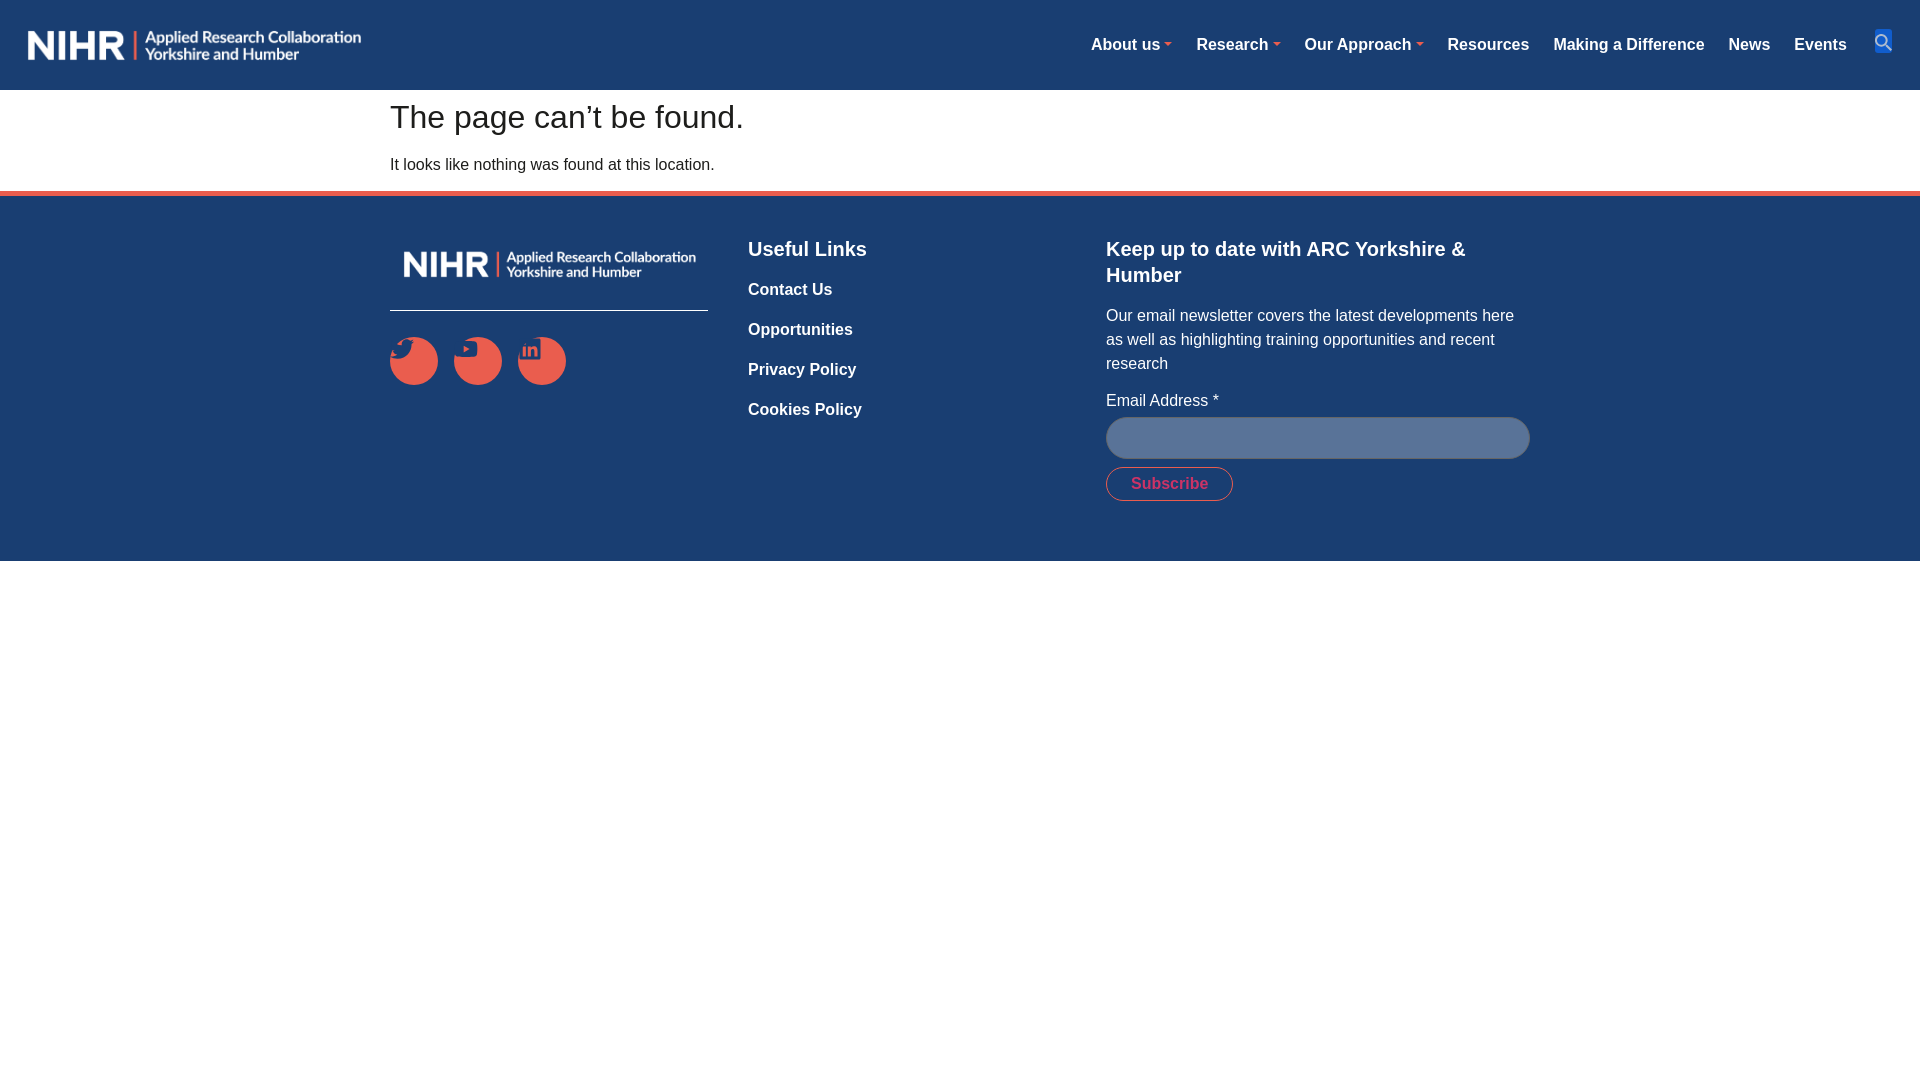 This screenshot has height=1080, width=1920. I want to click on News, so click(1750, 44).